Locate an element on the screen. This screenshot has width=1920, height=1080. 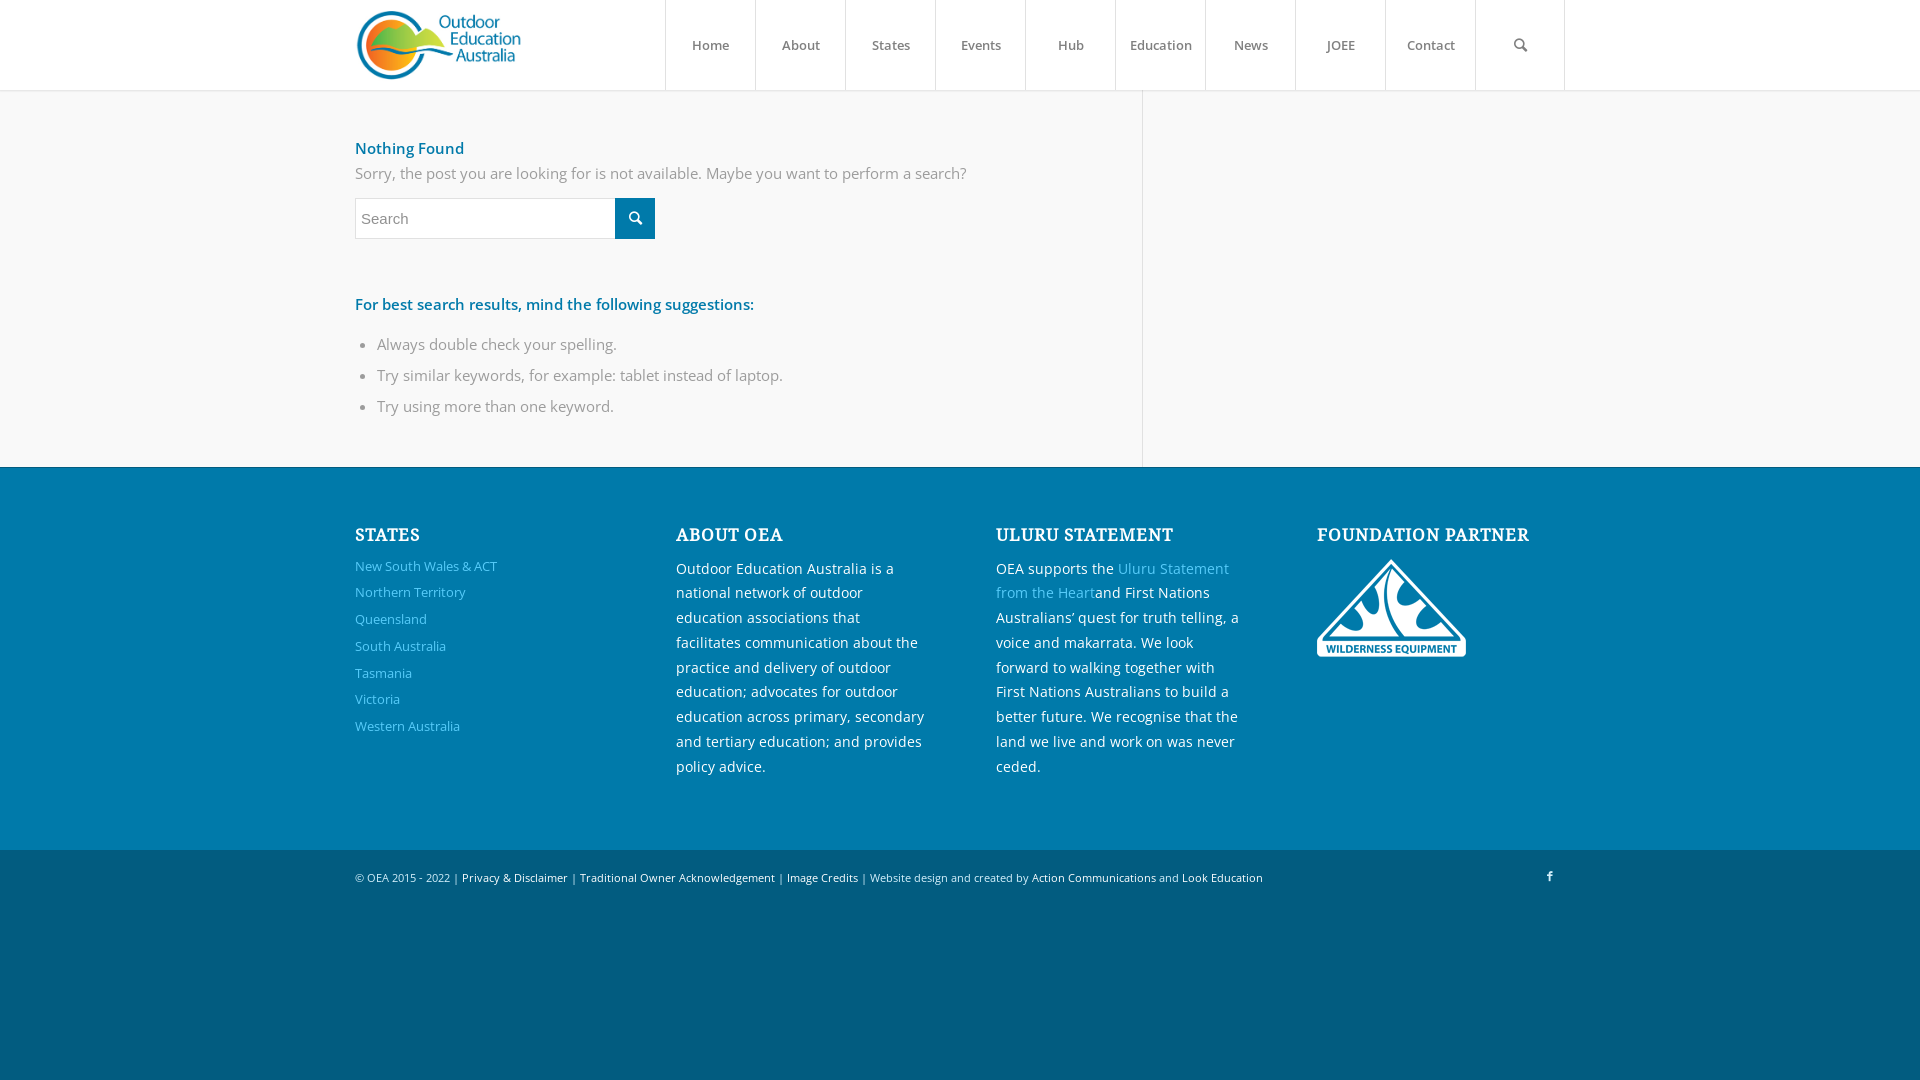
New South Wales & ACT is located at coordinates (479, 566).